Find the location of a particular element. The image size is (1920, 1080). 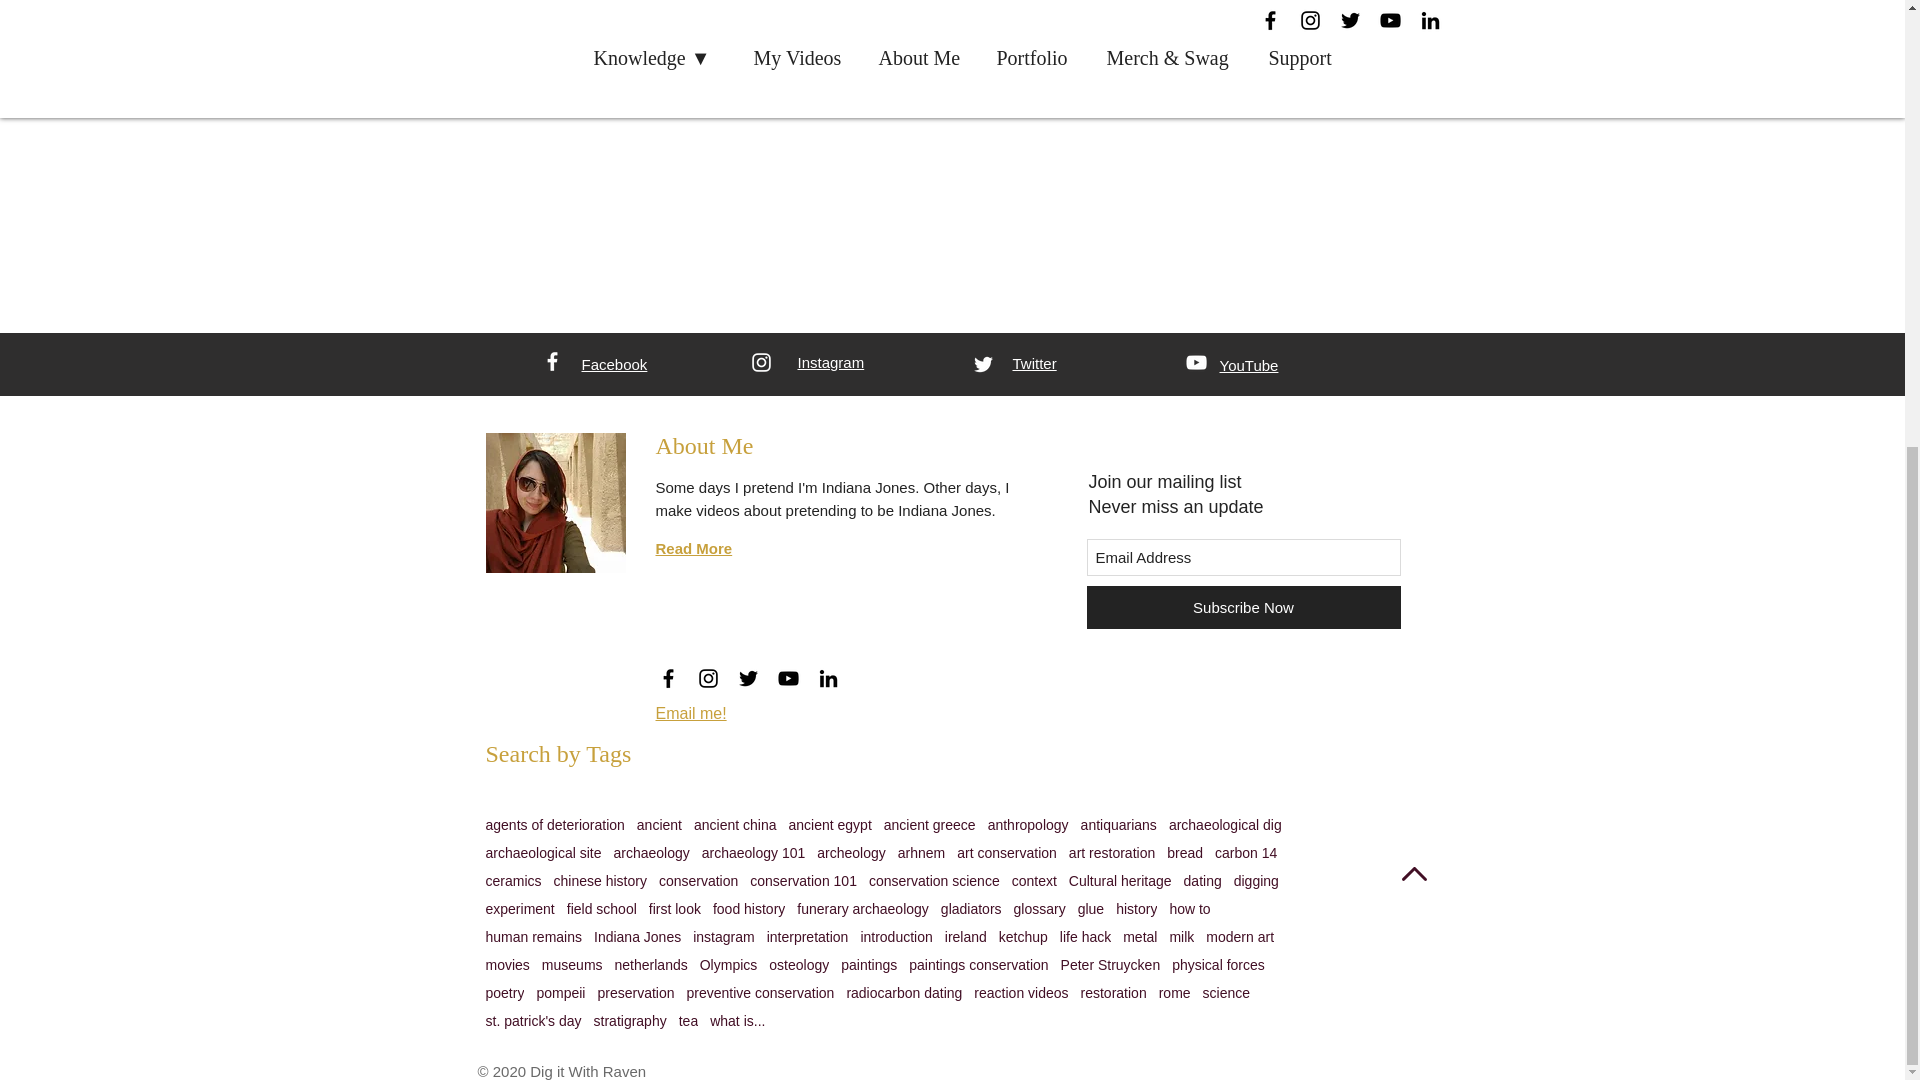

ancient is located at coordinates (659, 824).